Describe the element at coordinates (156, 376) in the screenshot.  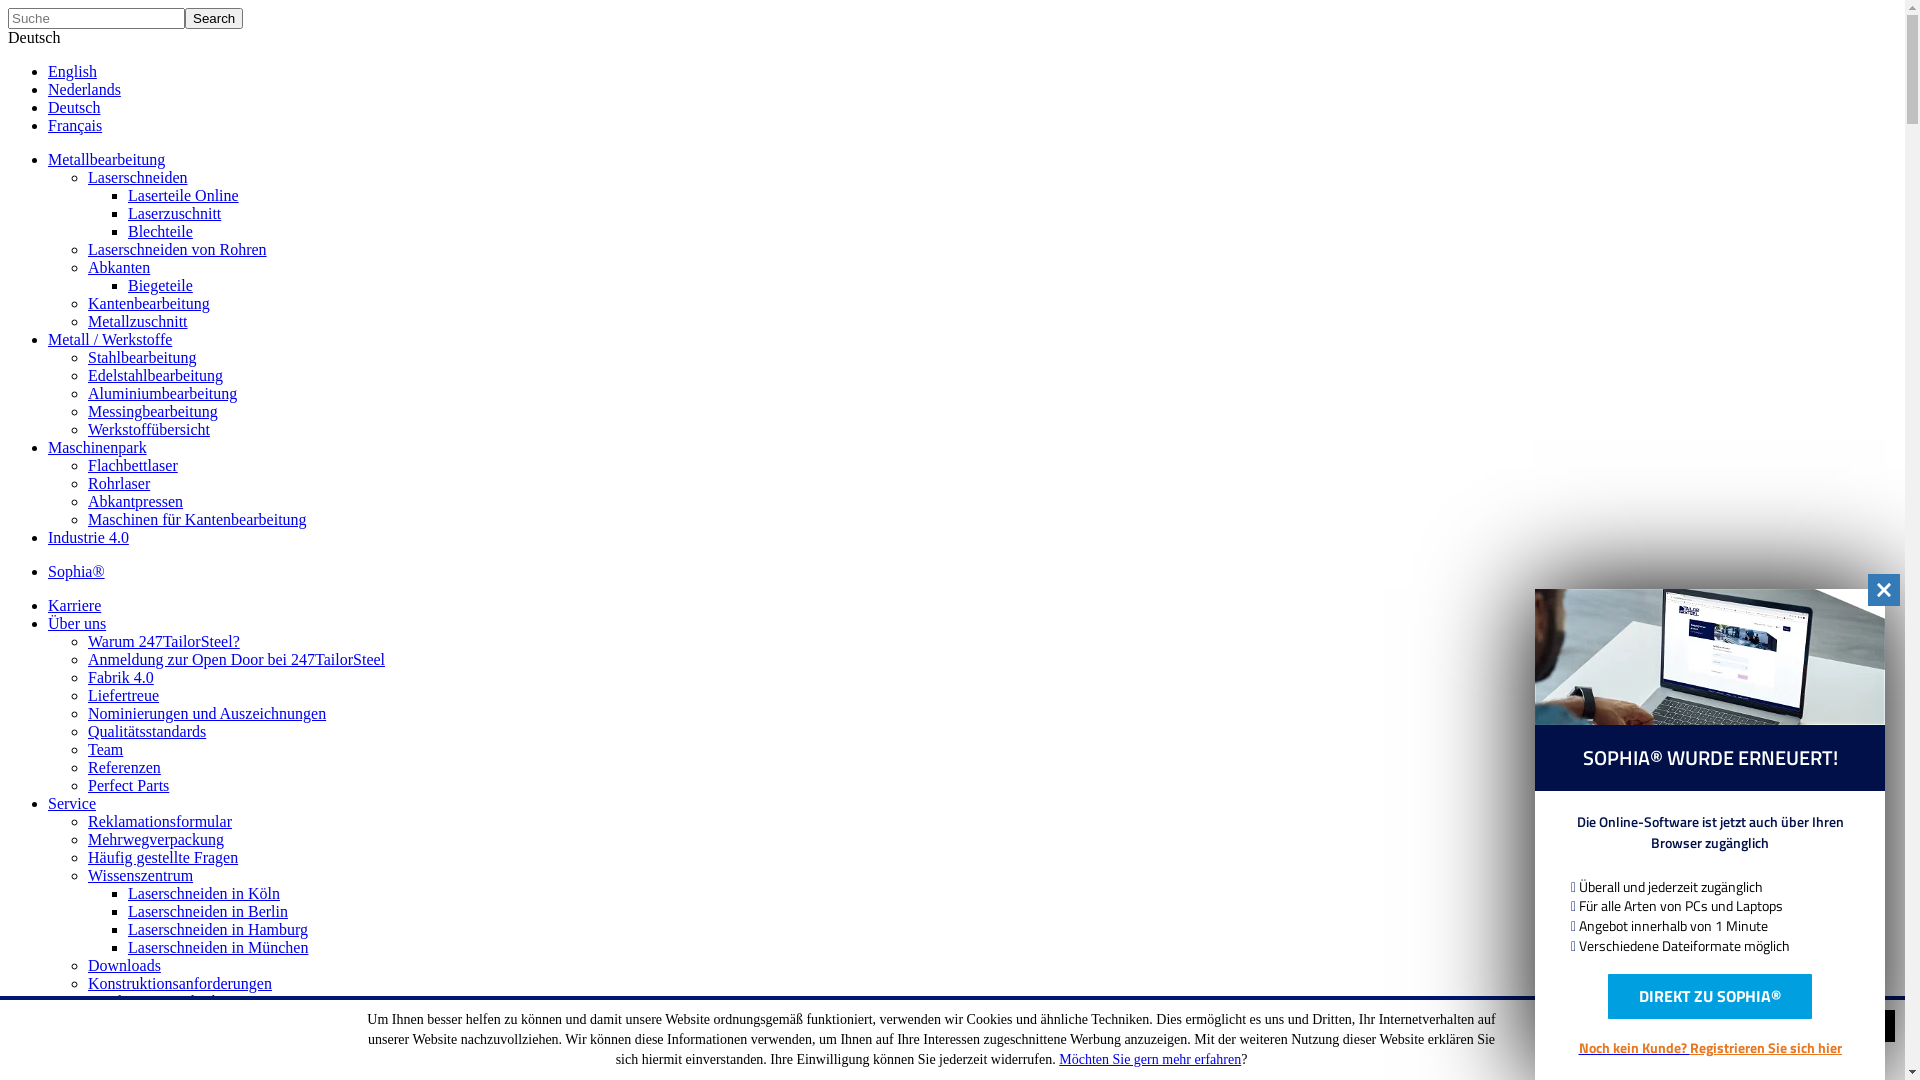
I see `Edelstahlbearbeitung` at that location.